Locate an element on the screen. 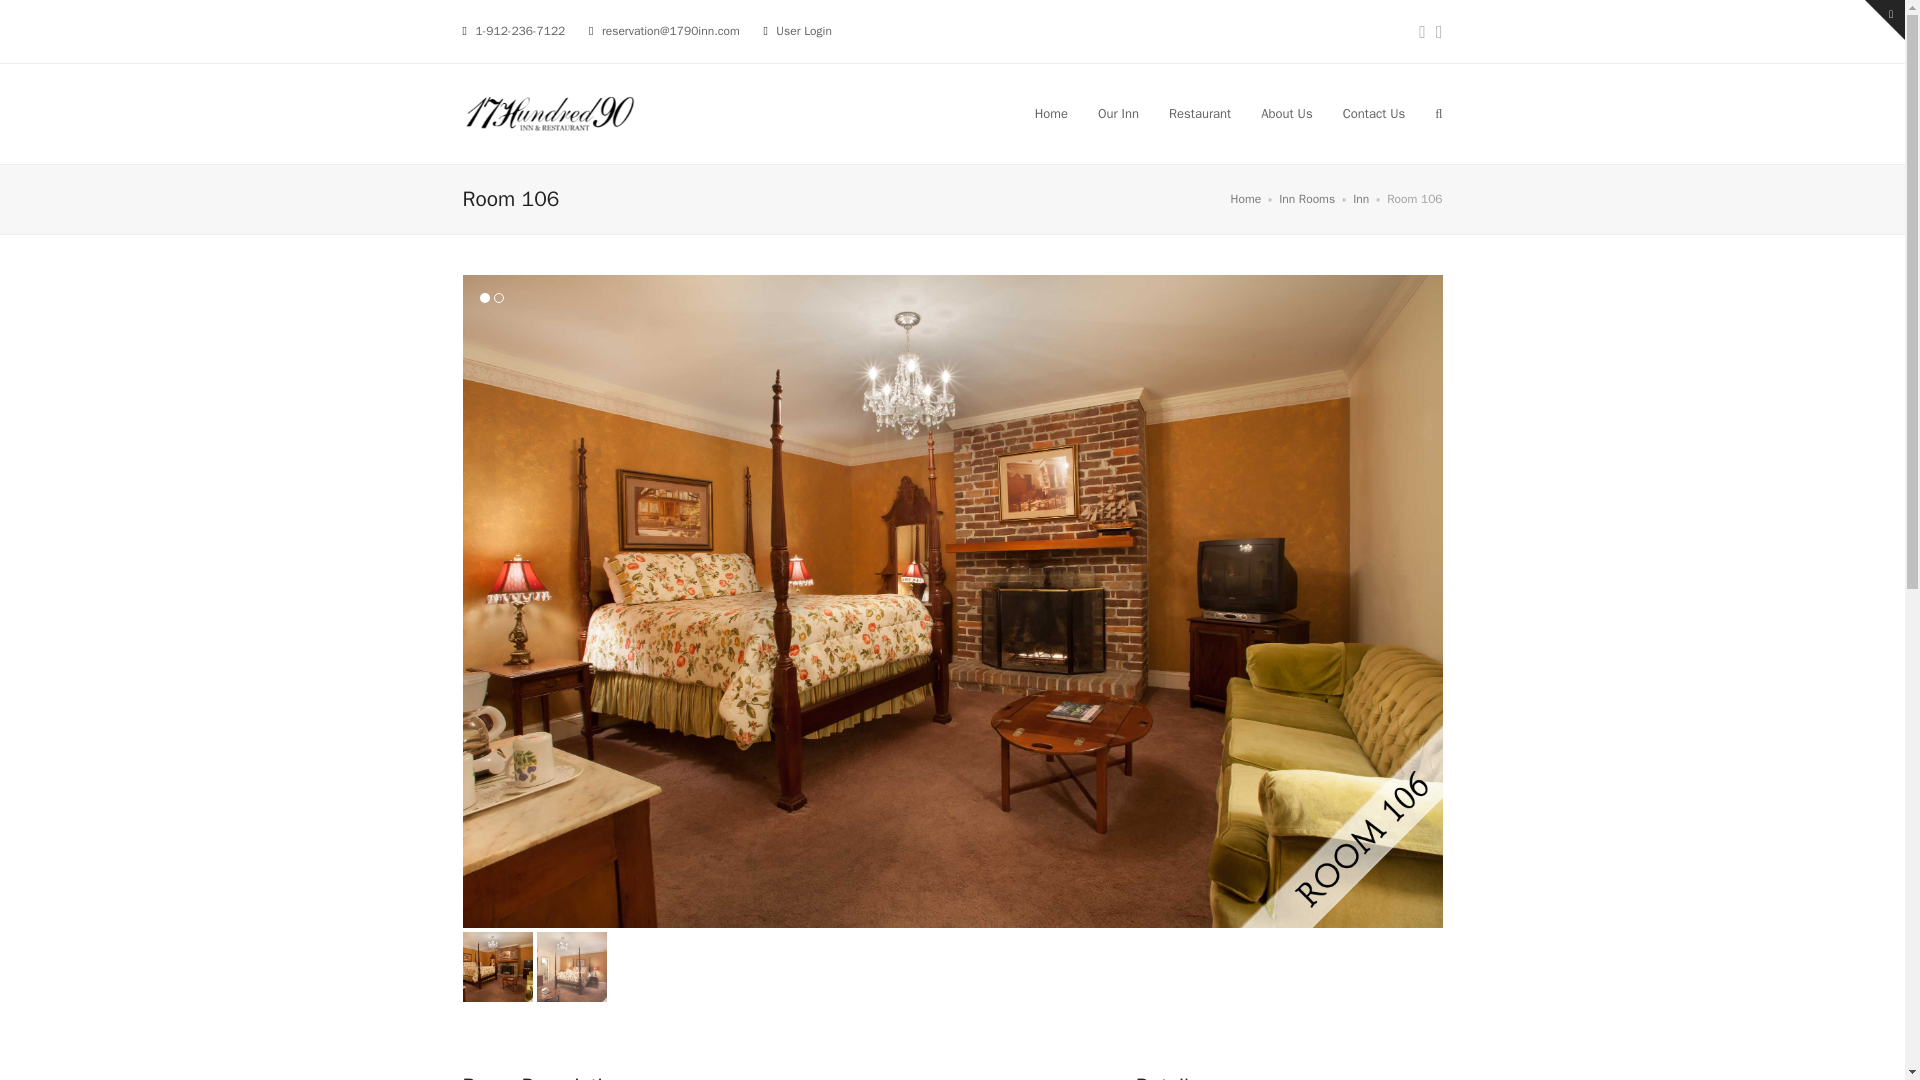 This screenshot has width=1920, height=1080. Restaurant is located at coordinates (1200, 114).